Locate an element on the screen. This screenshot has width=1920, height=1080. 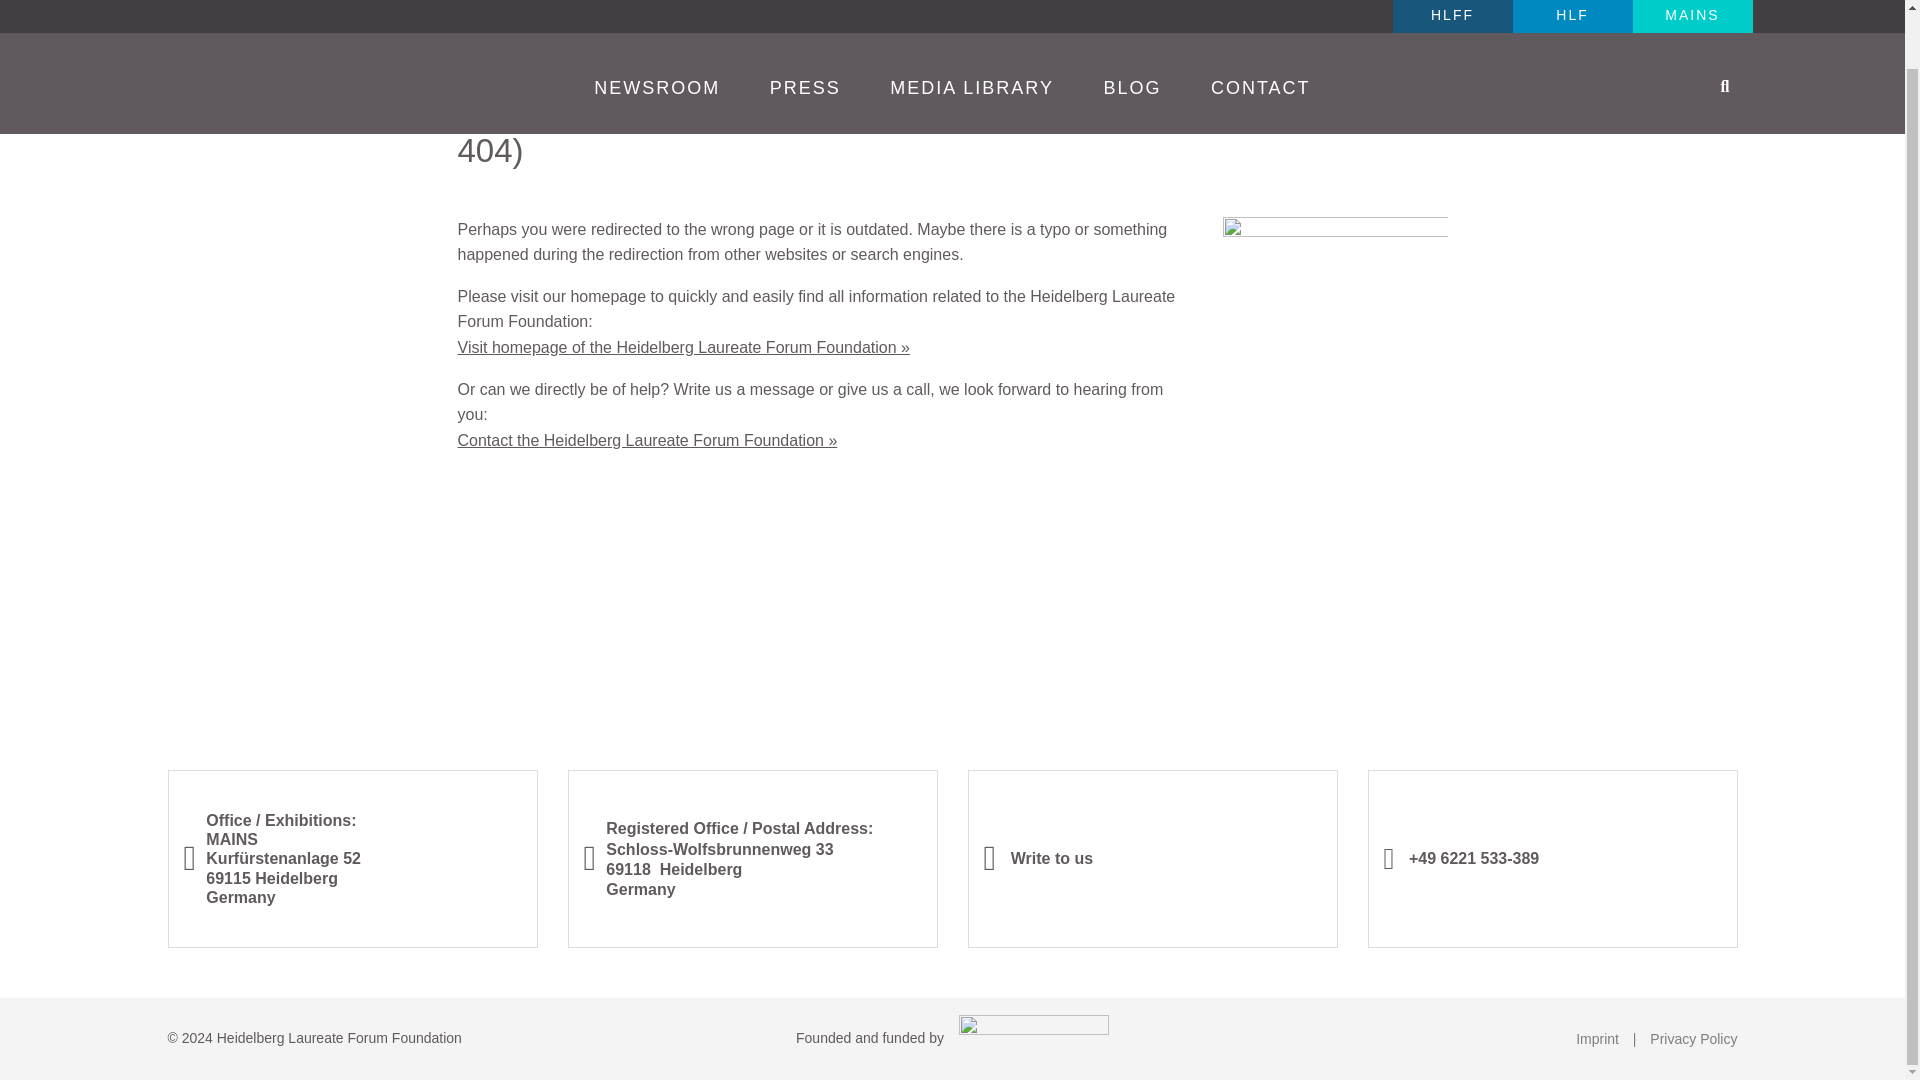
Media Library is located at coordinates (972, 30).